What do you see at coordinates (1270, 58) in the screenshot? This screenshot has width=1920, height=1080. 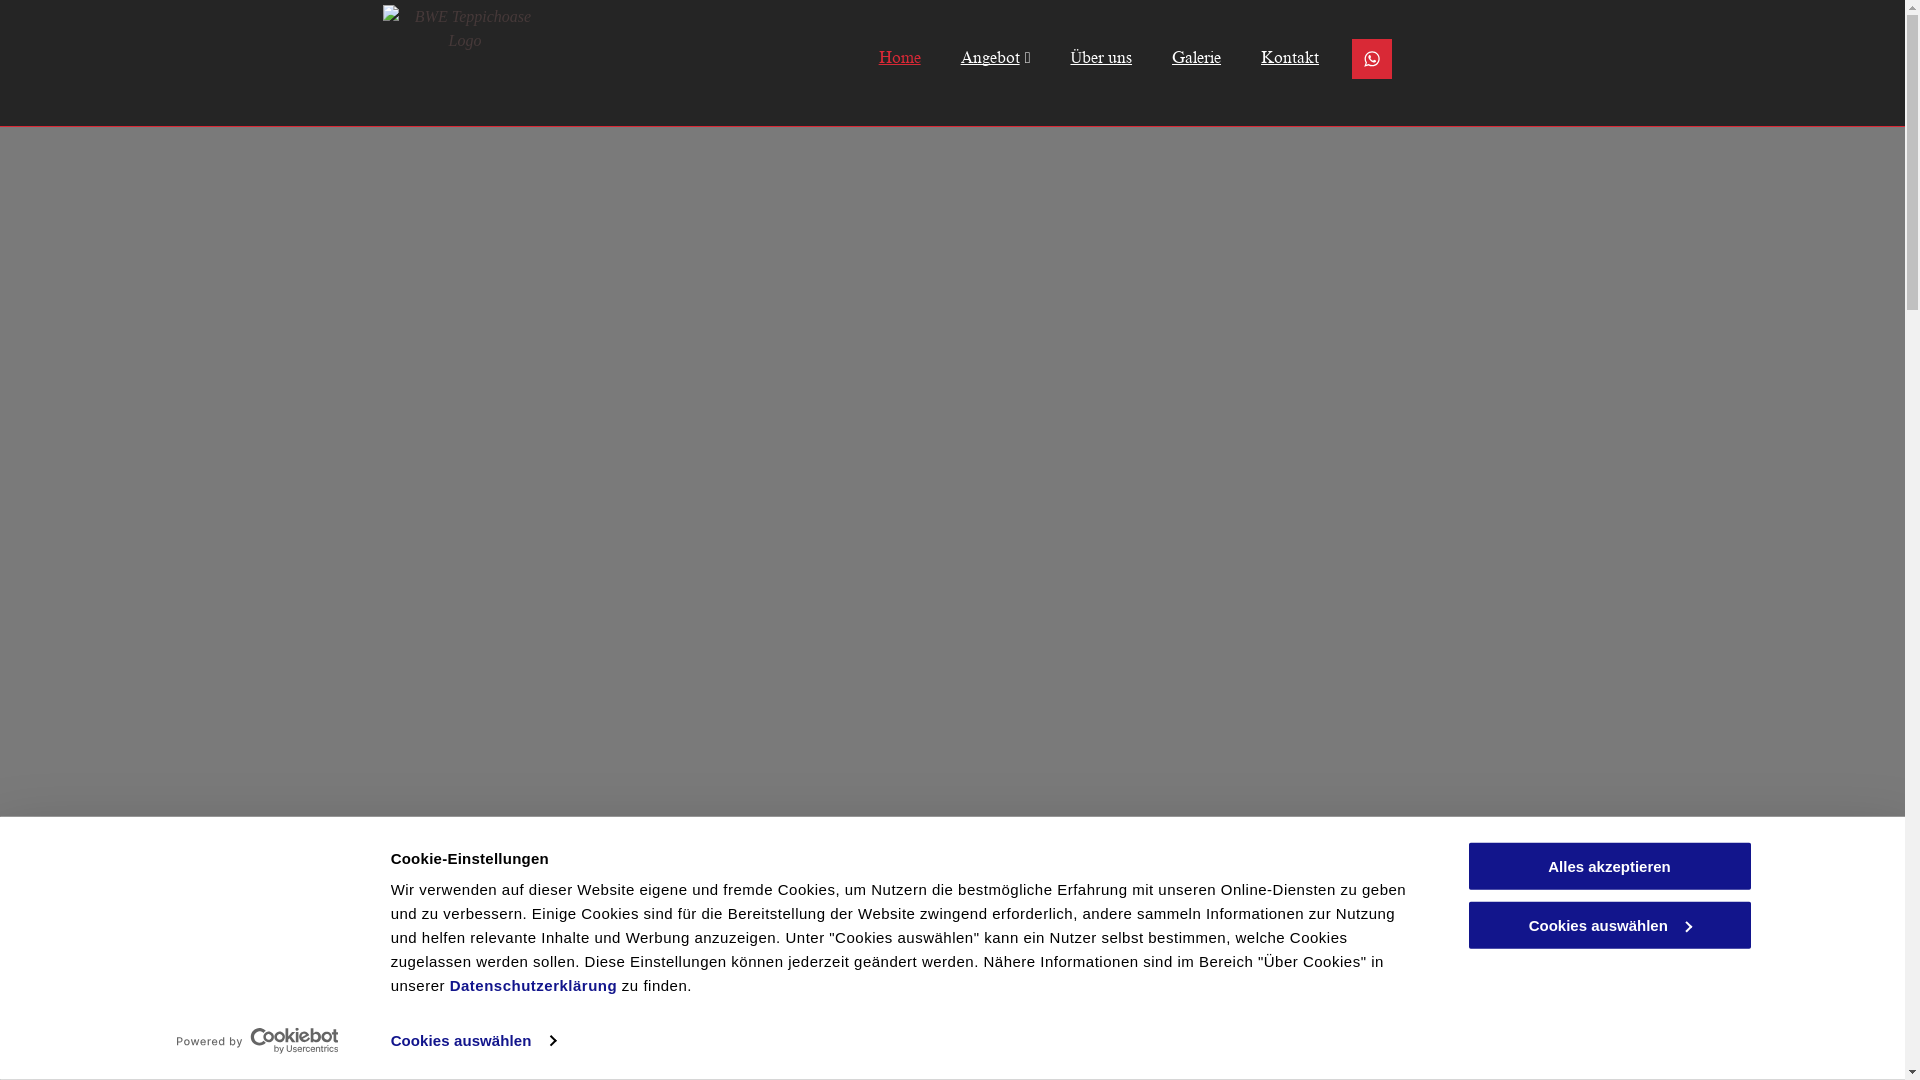 I see `Kontakt` at bounding box center [1270, 58].